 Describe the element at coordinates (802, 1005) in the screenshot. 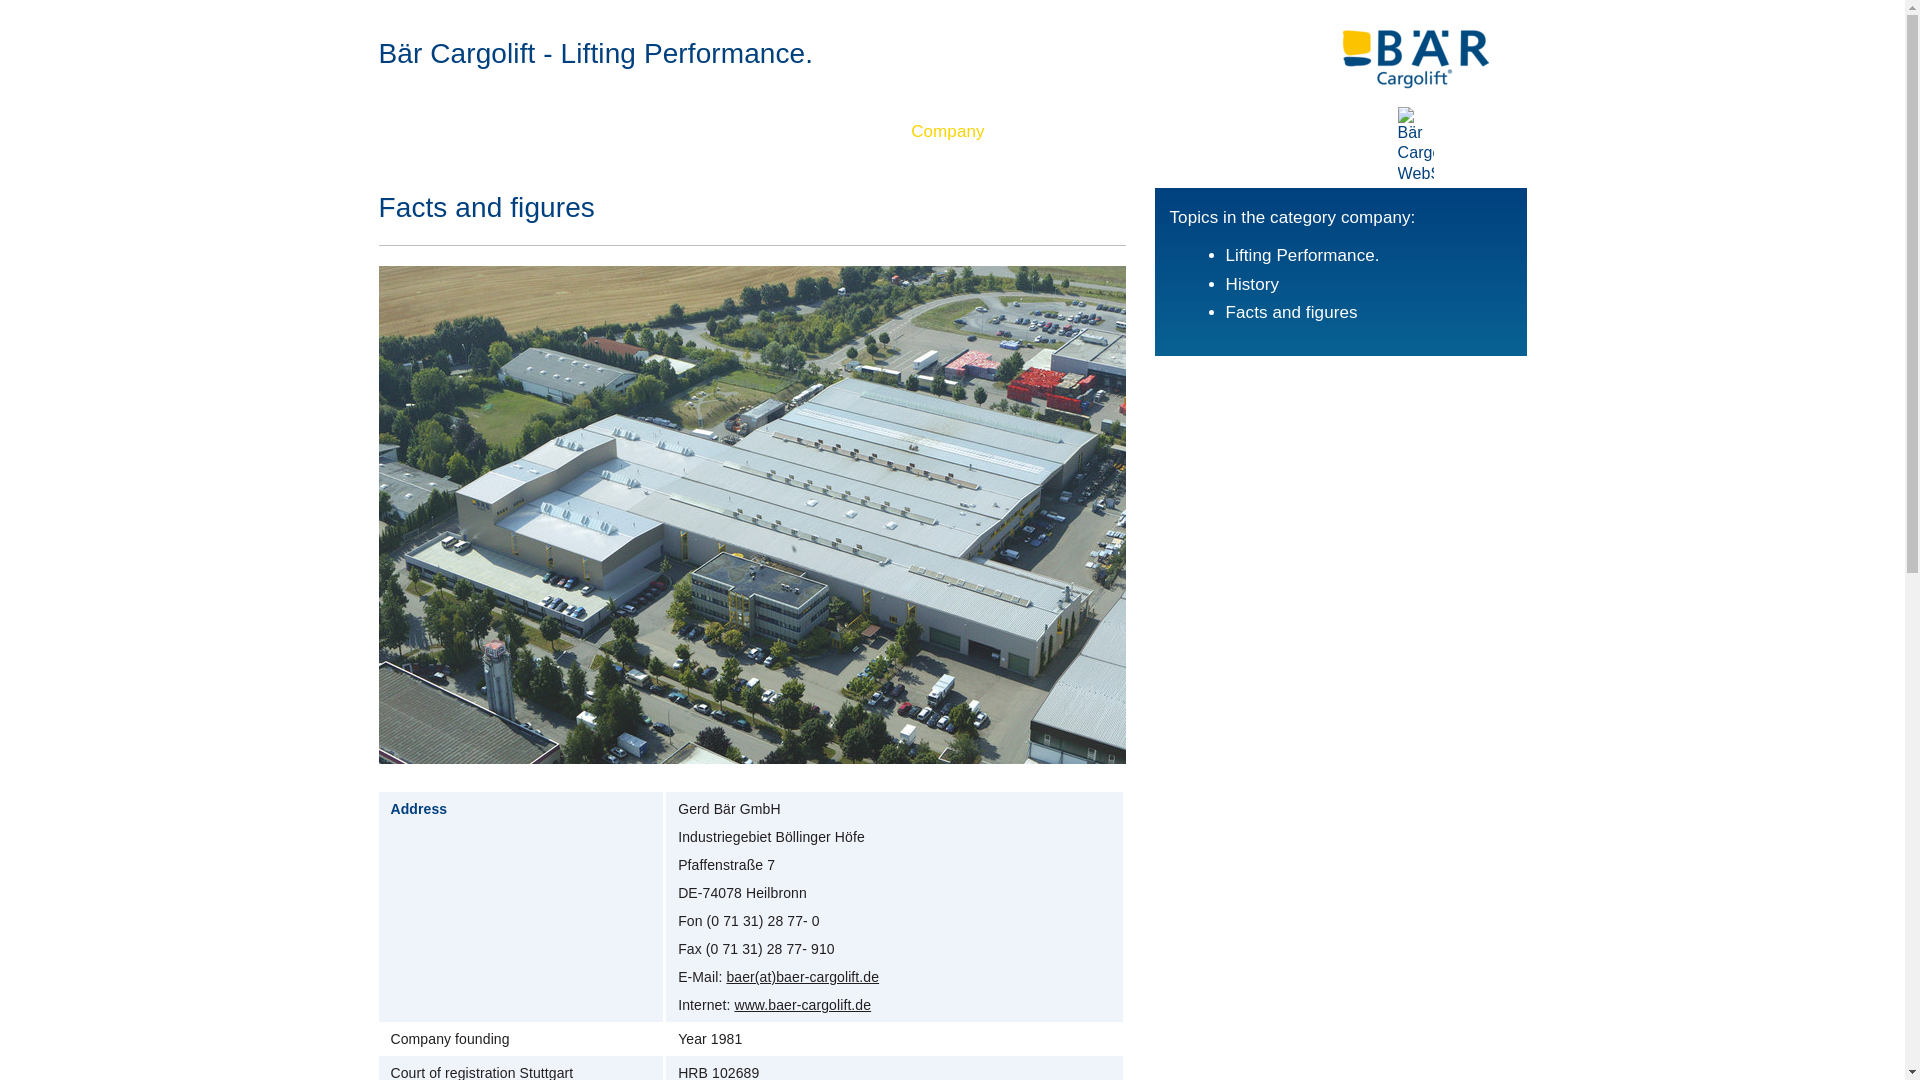

I see `www.baer-cargolift.de` at that location.